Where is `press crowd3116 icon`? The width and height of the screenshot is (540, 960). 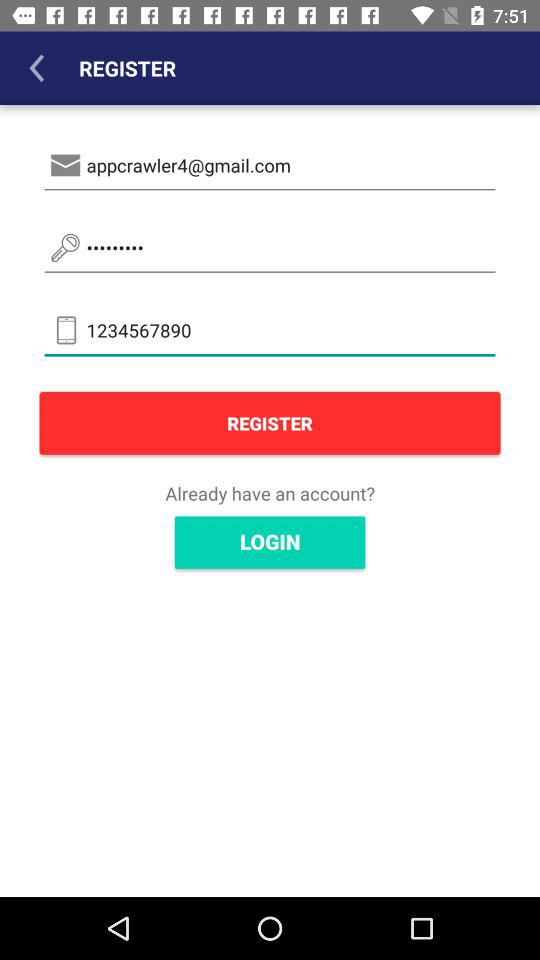
press crowd3116 icon is located at coordinates (270, 248).